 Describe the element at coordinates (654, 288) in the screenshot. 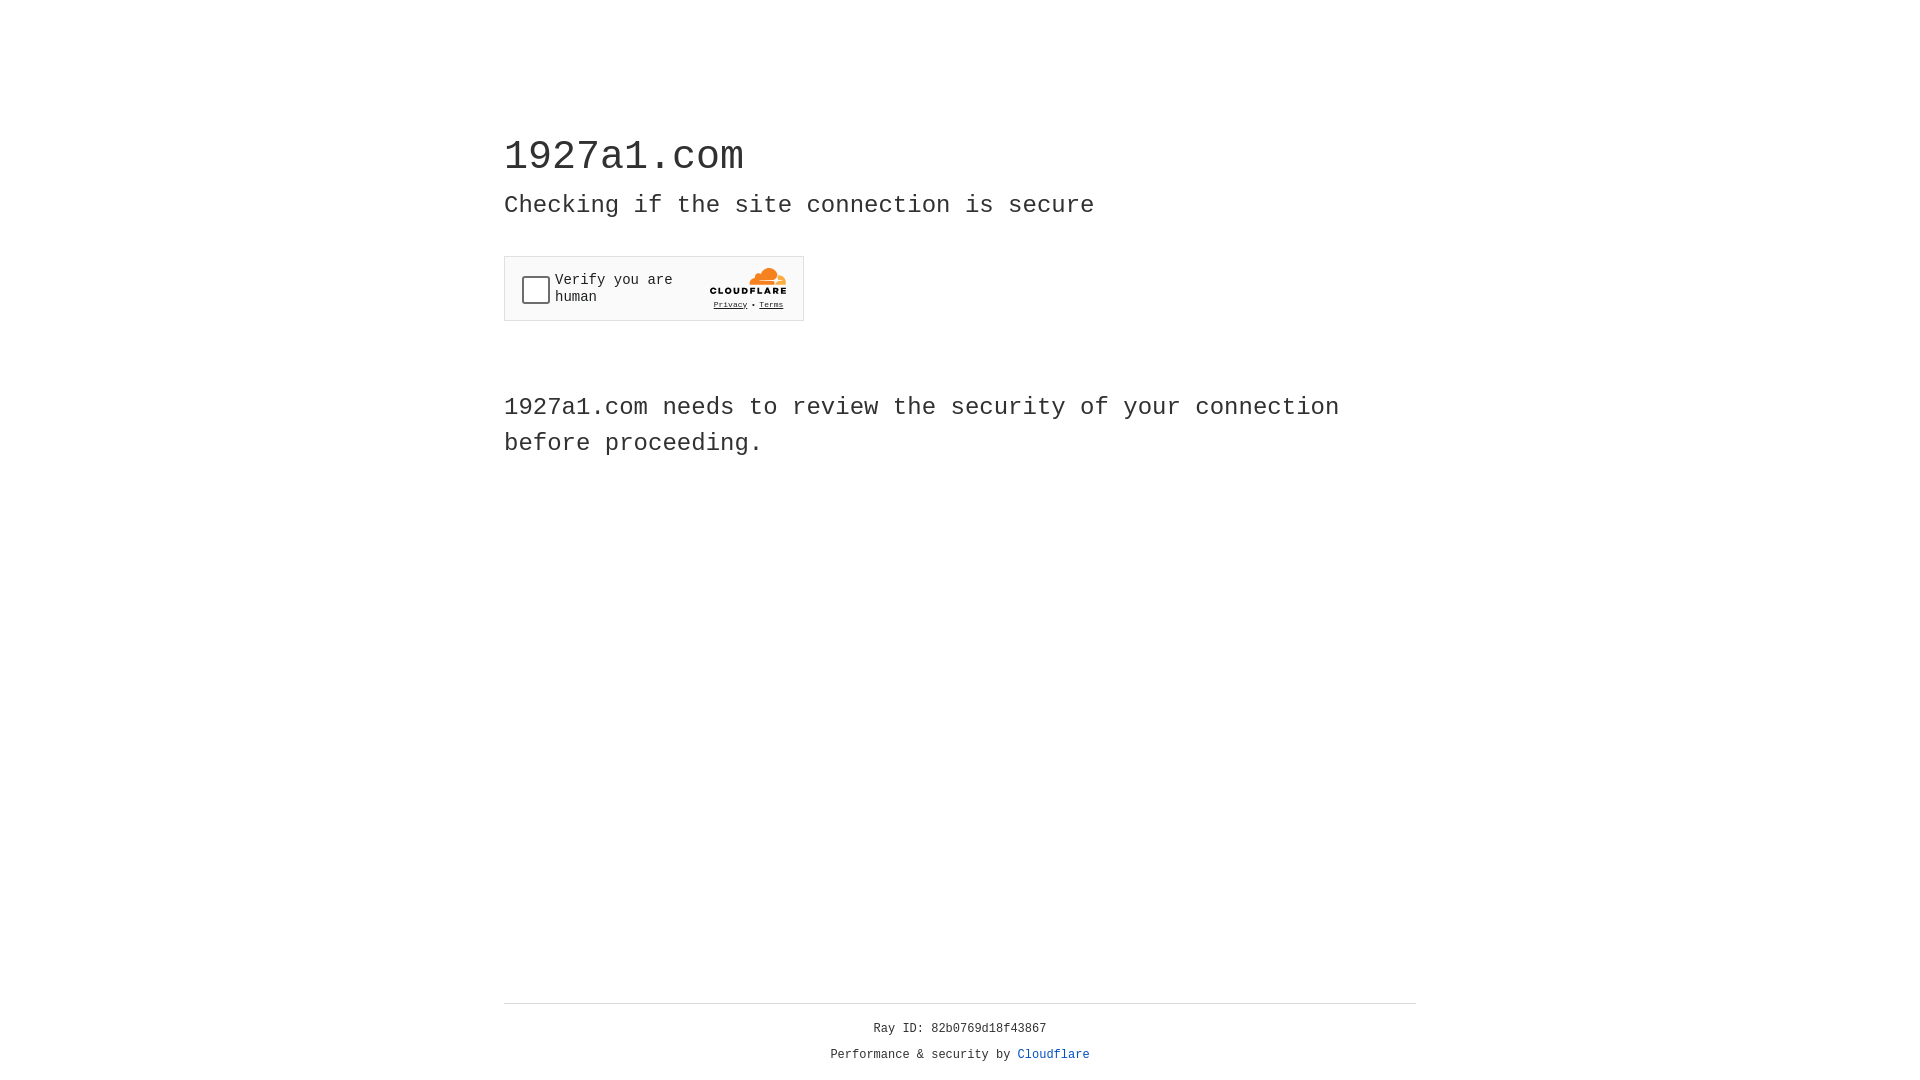

I see `Widget containing a Cloudflare security challenge` at that location.